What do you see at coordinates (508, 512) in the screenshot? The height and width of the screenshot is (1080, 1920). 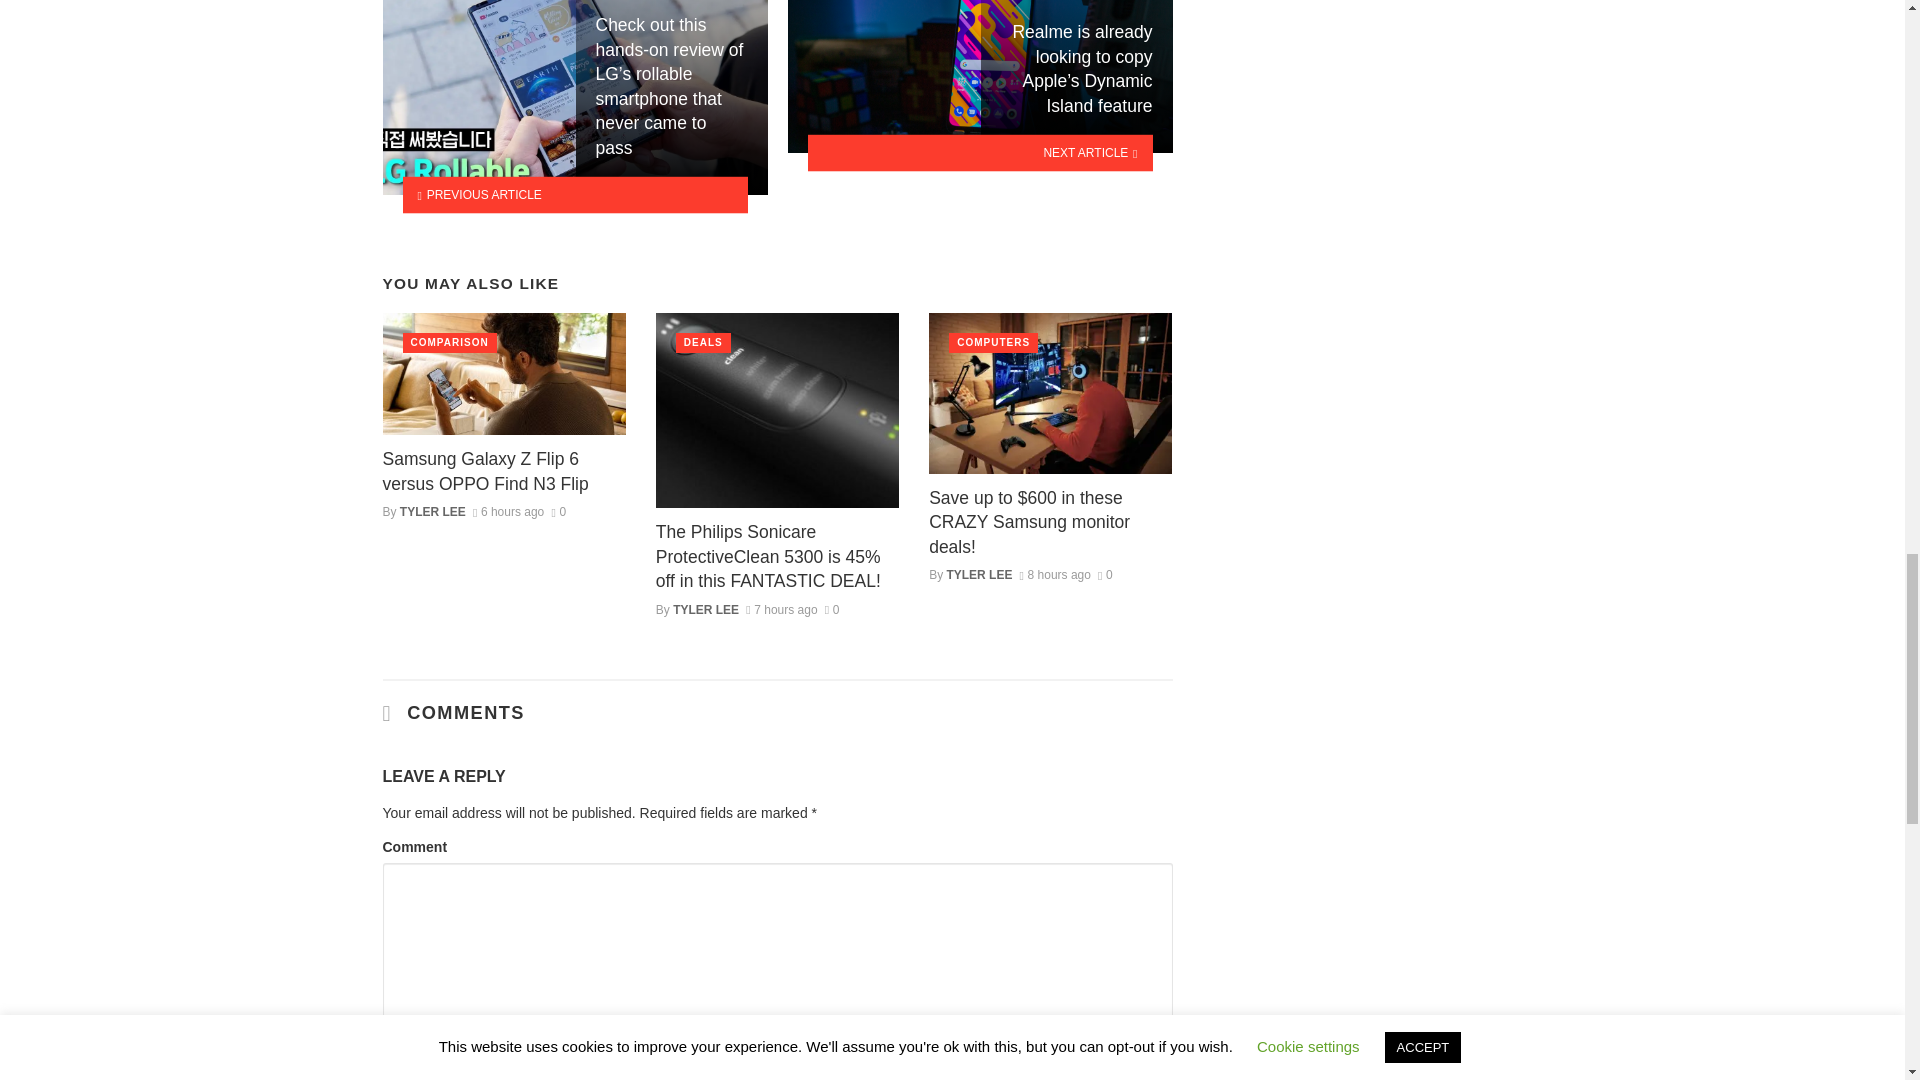 I see `July 19, 2024 at 8:48 am` at bounding box center [508, 512].